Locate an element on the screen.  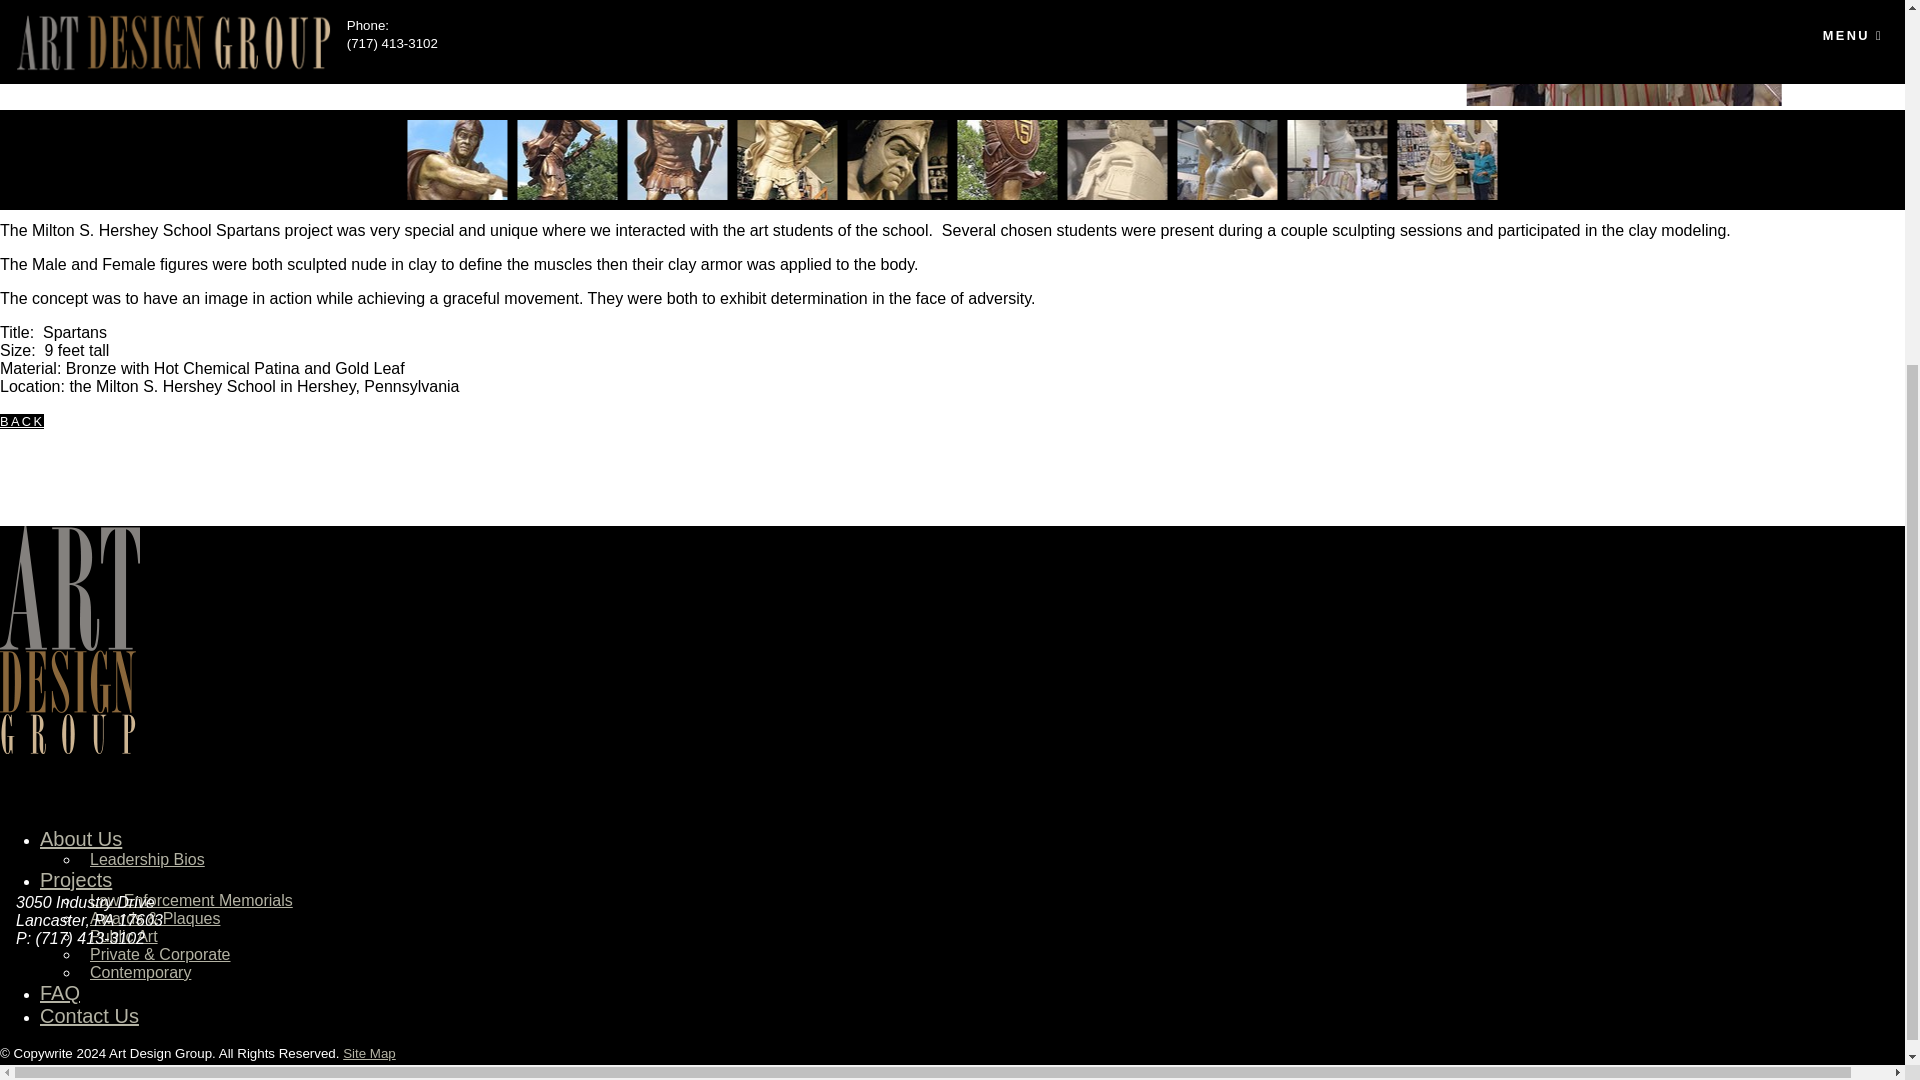
FAQ is located at coordinates (60, 992).